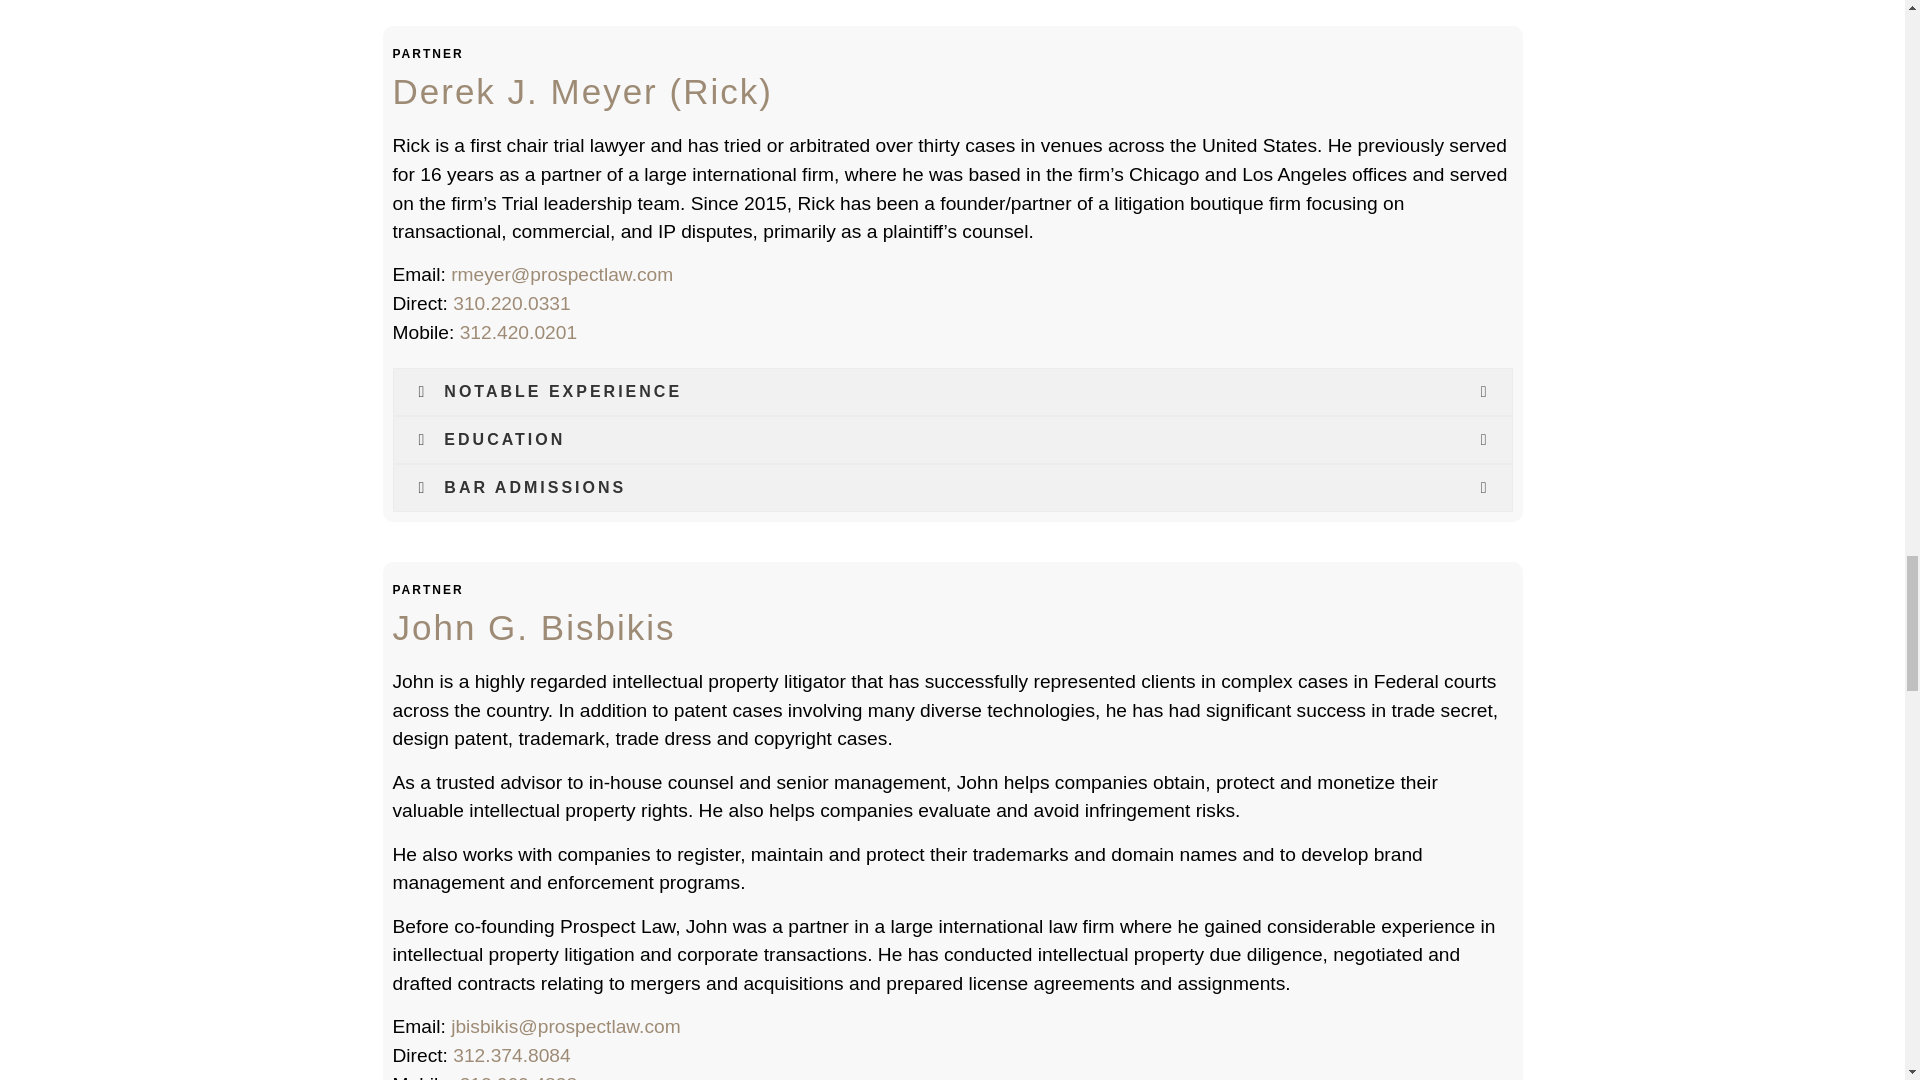  I want to click on 312.420.0201, so click(518, 332).